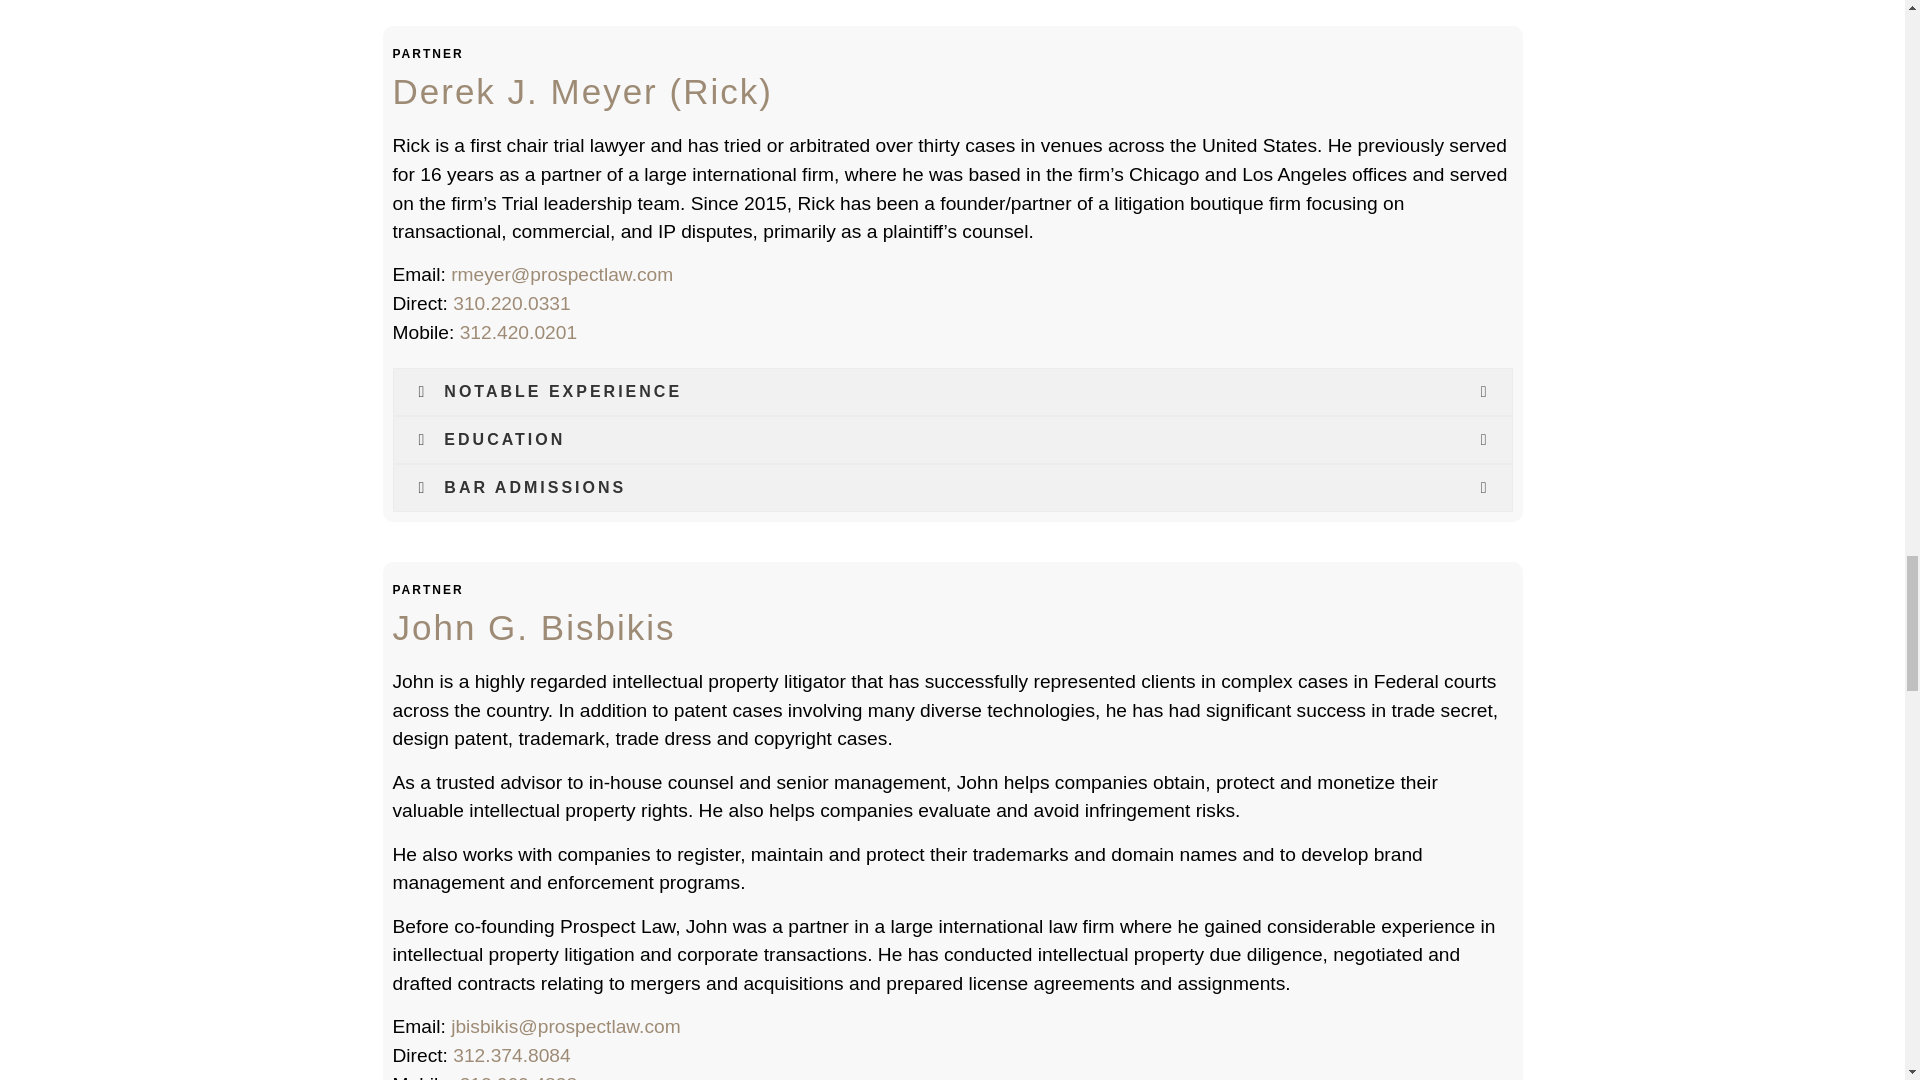  I want to click on 312.420.0201, so click(518, 332).